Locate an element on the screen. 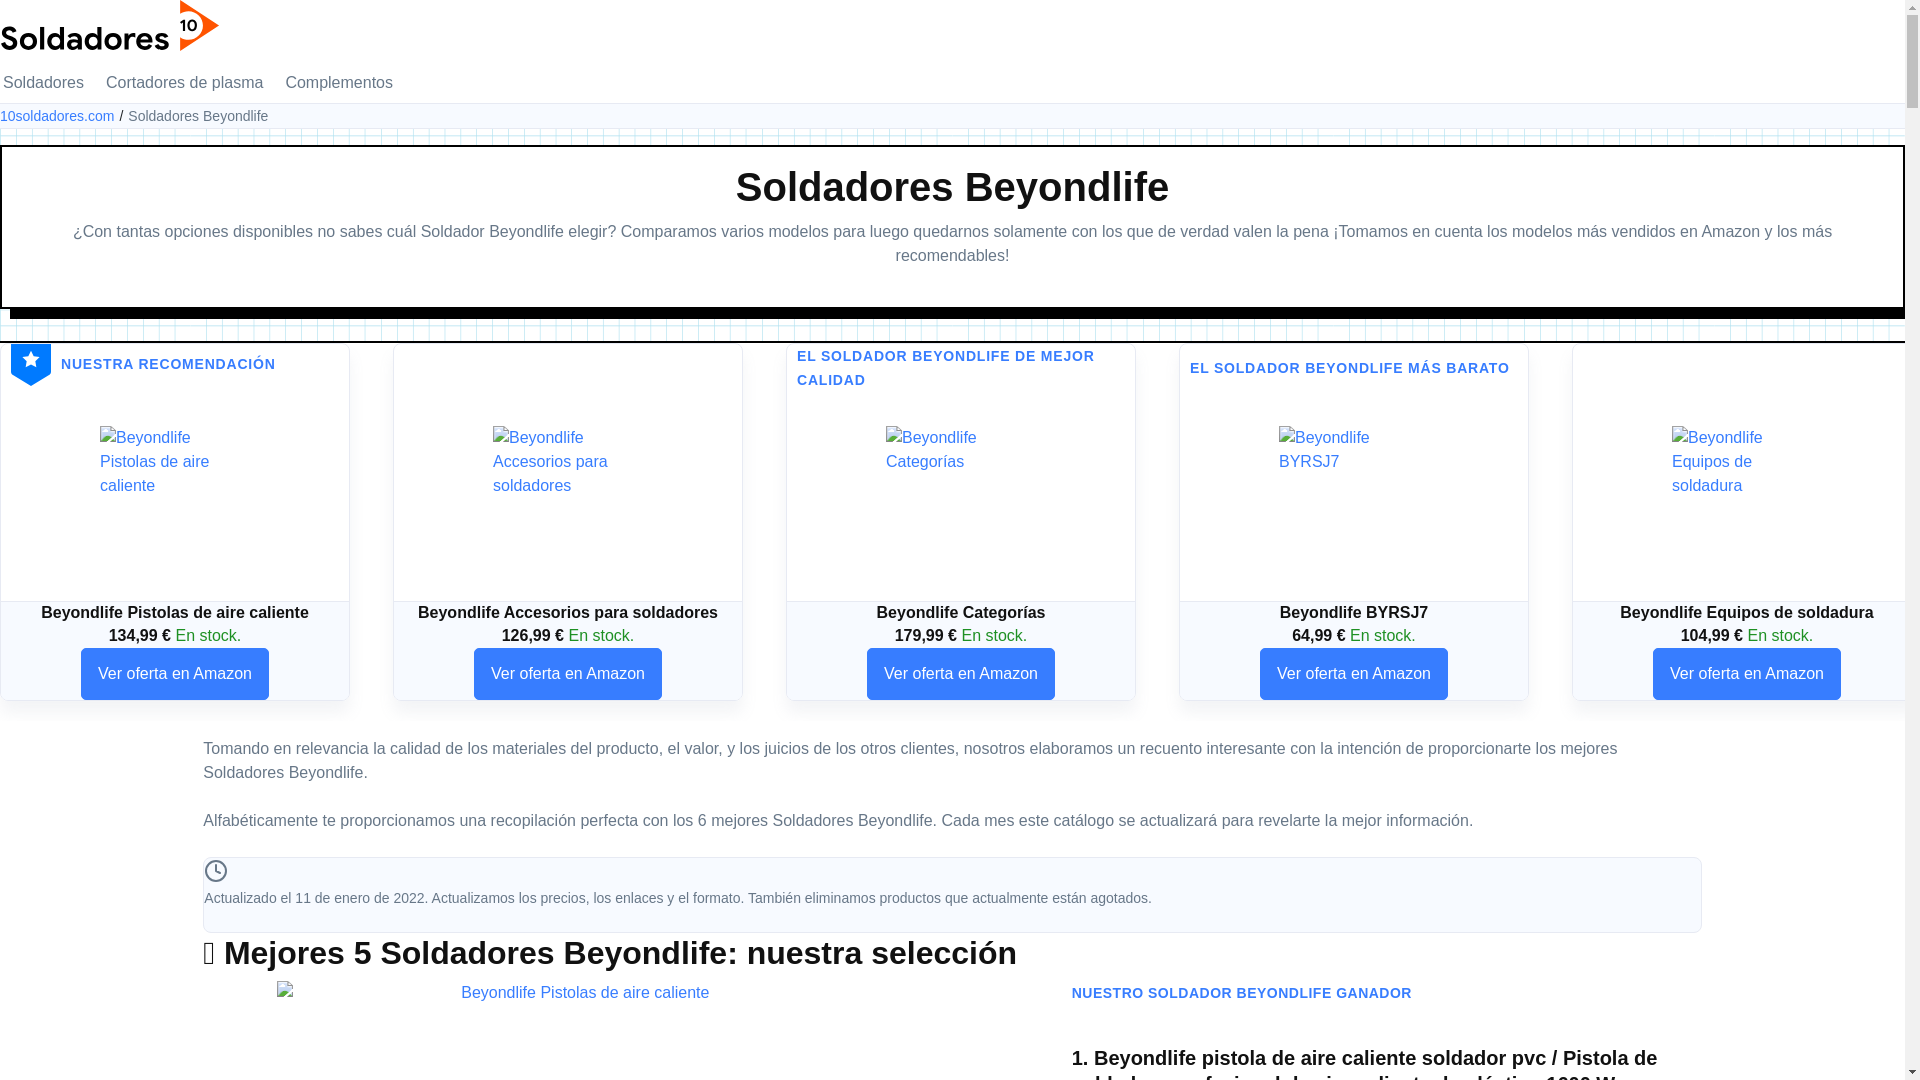 This screenshot has width=1920, height=1080. Ver oferta en Amazon is located at coordinates (568, 674).